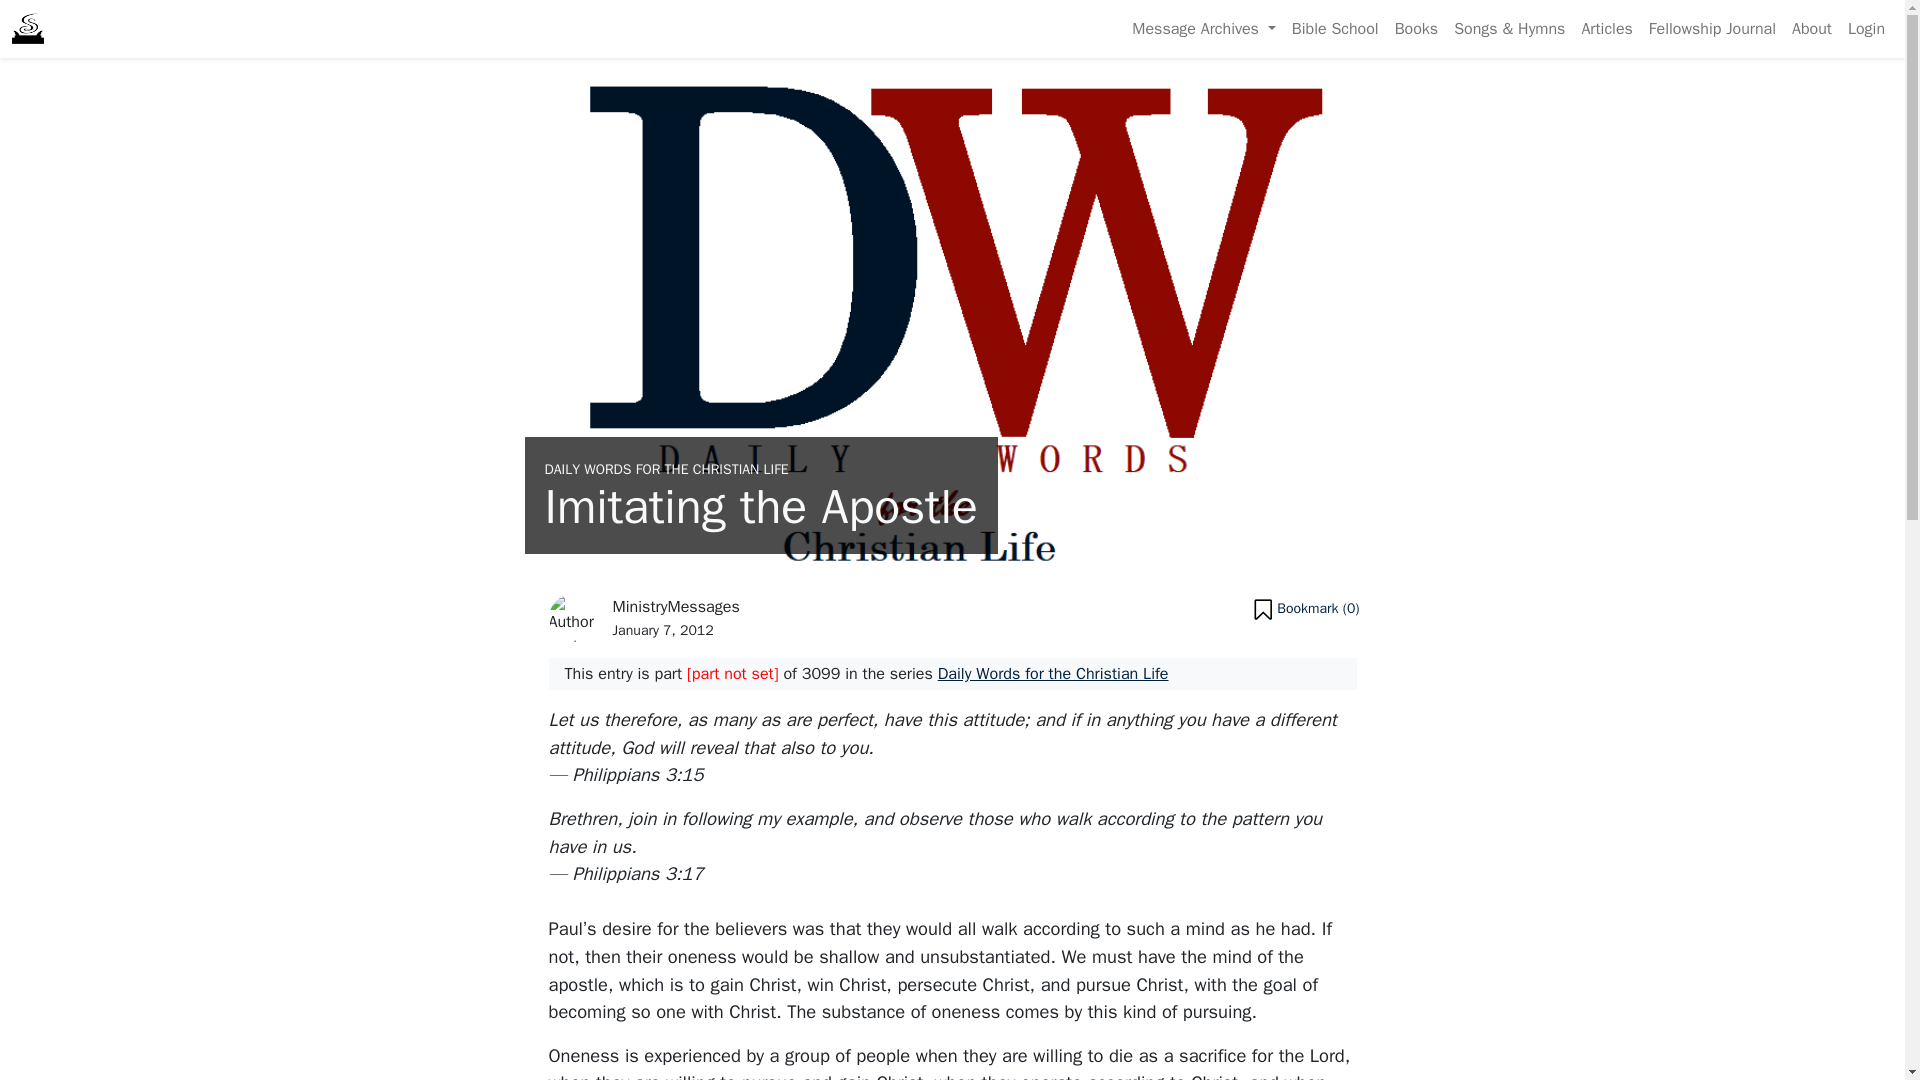 The height and width of the screenshot is (1080, 1920). What do you see at coordinates (1202, 28) in the screenshot?
I see `Message Archives` at bounding box center [1202, 28].